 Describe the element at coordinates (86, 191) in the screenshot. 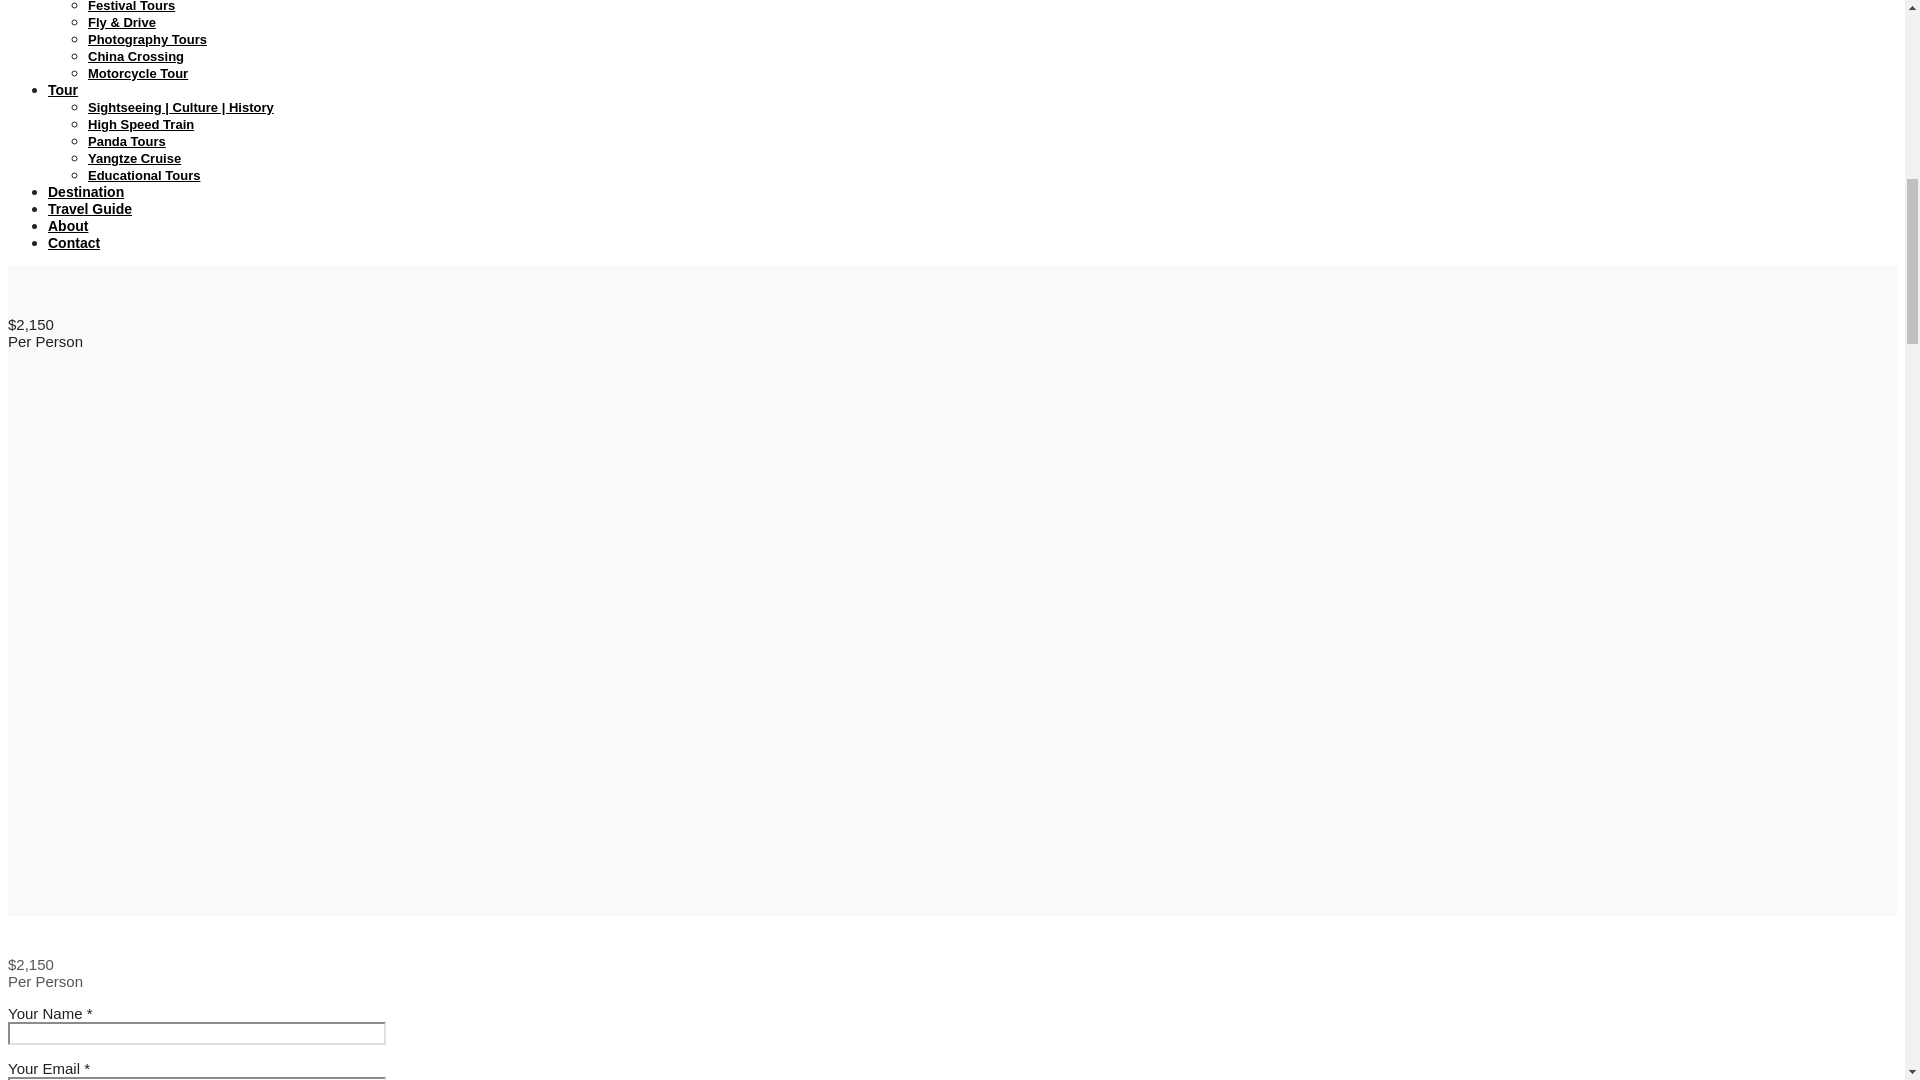

I see `Destination` at that location.